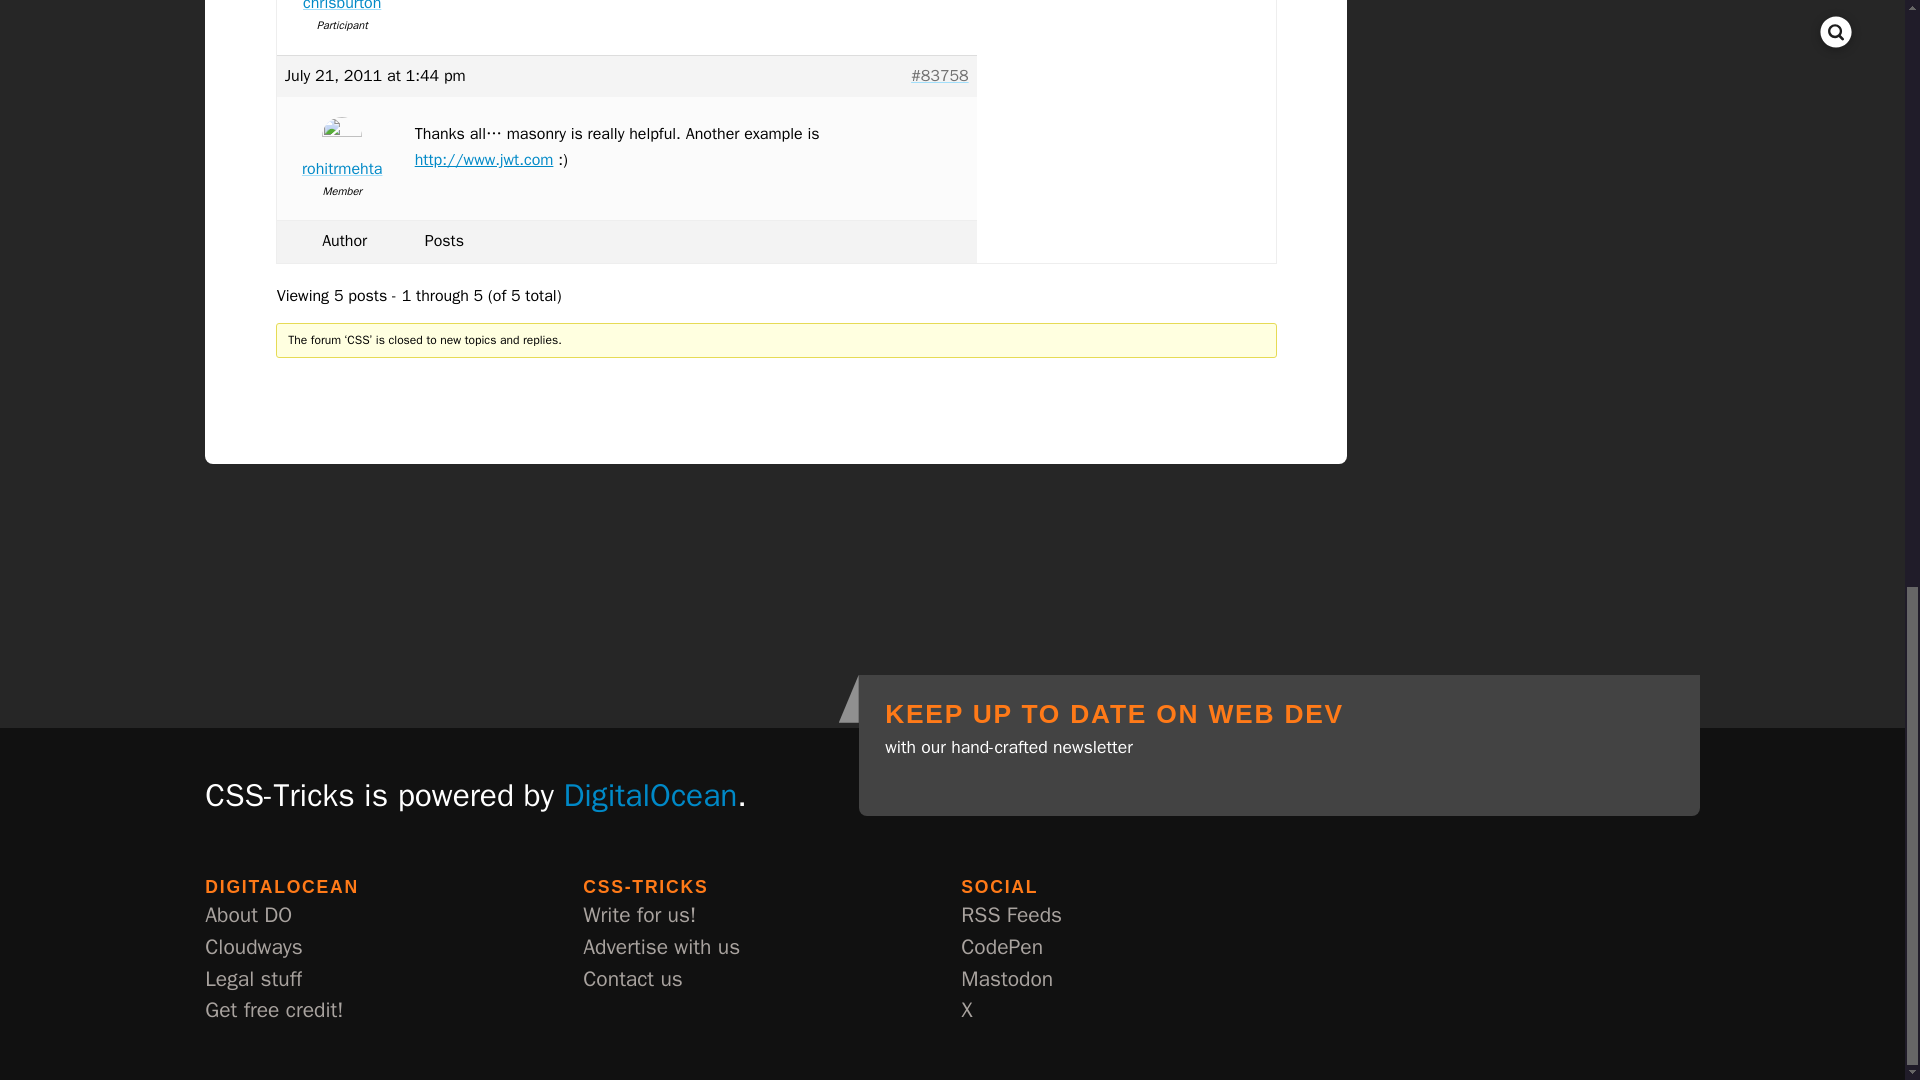 This screenshot has width=1920, height=1080. Describe the element at coordinates (342, 152) in the screenshot. I see `View rohitrmehta's profile` at that location.